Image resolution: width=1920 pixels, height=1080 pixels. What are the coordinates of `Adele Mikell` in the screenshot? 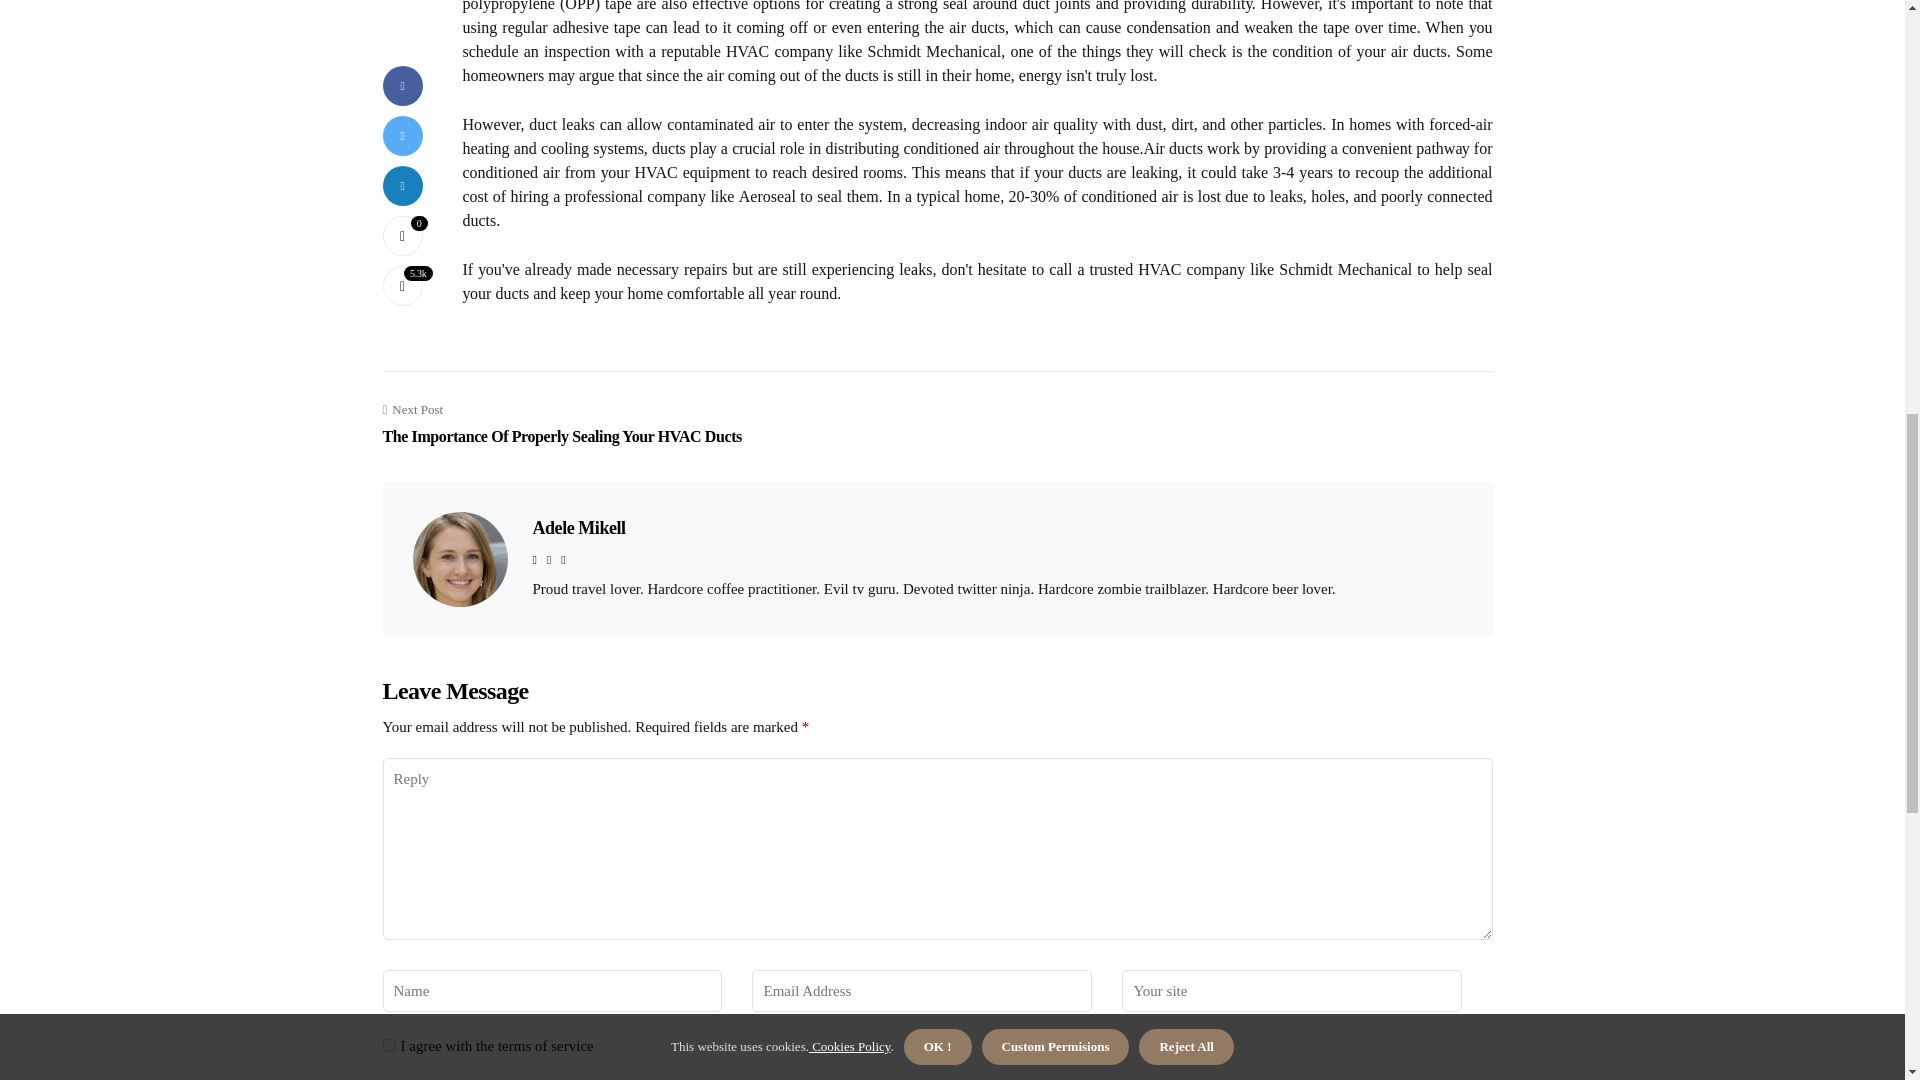 It's located at (562, 424).